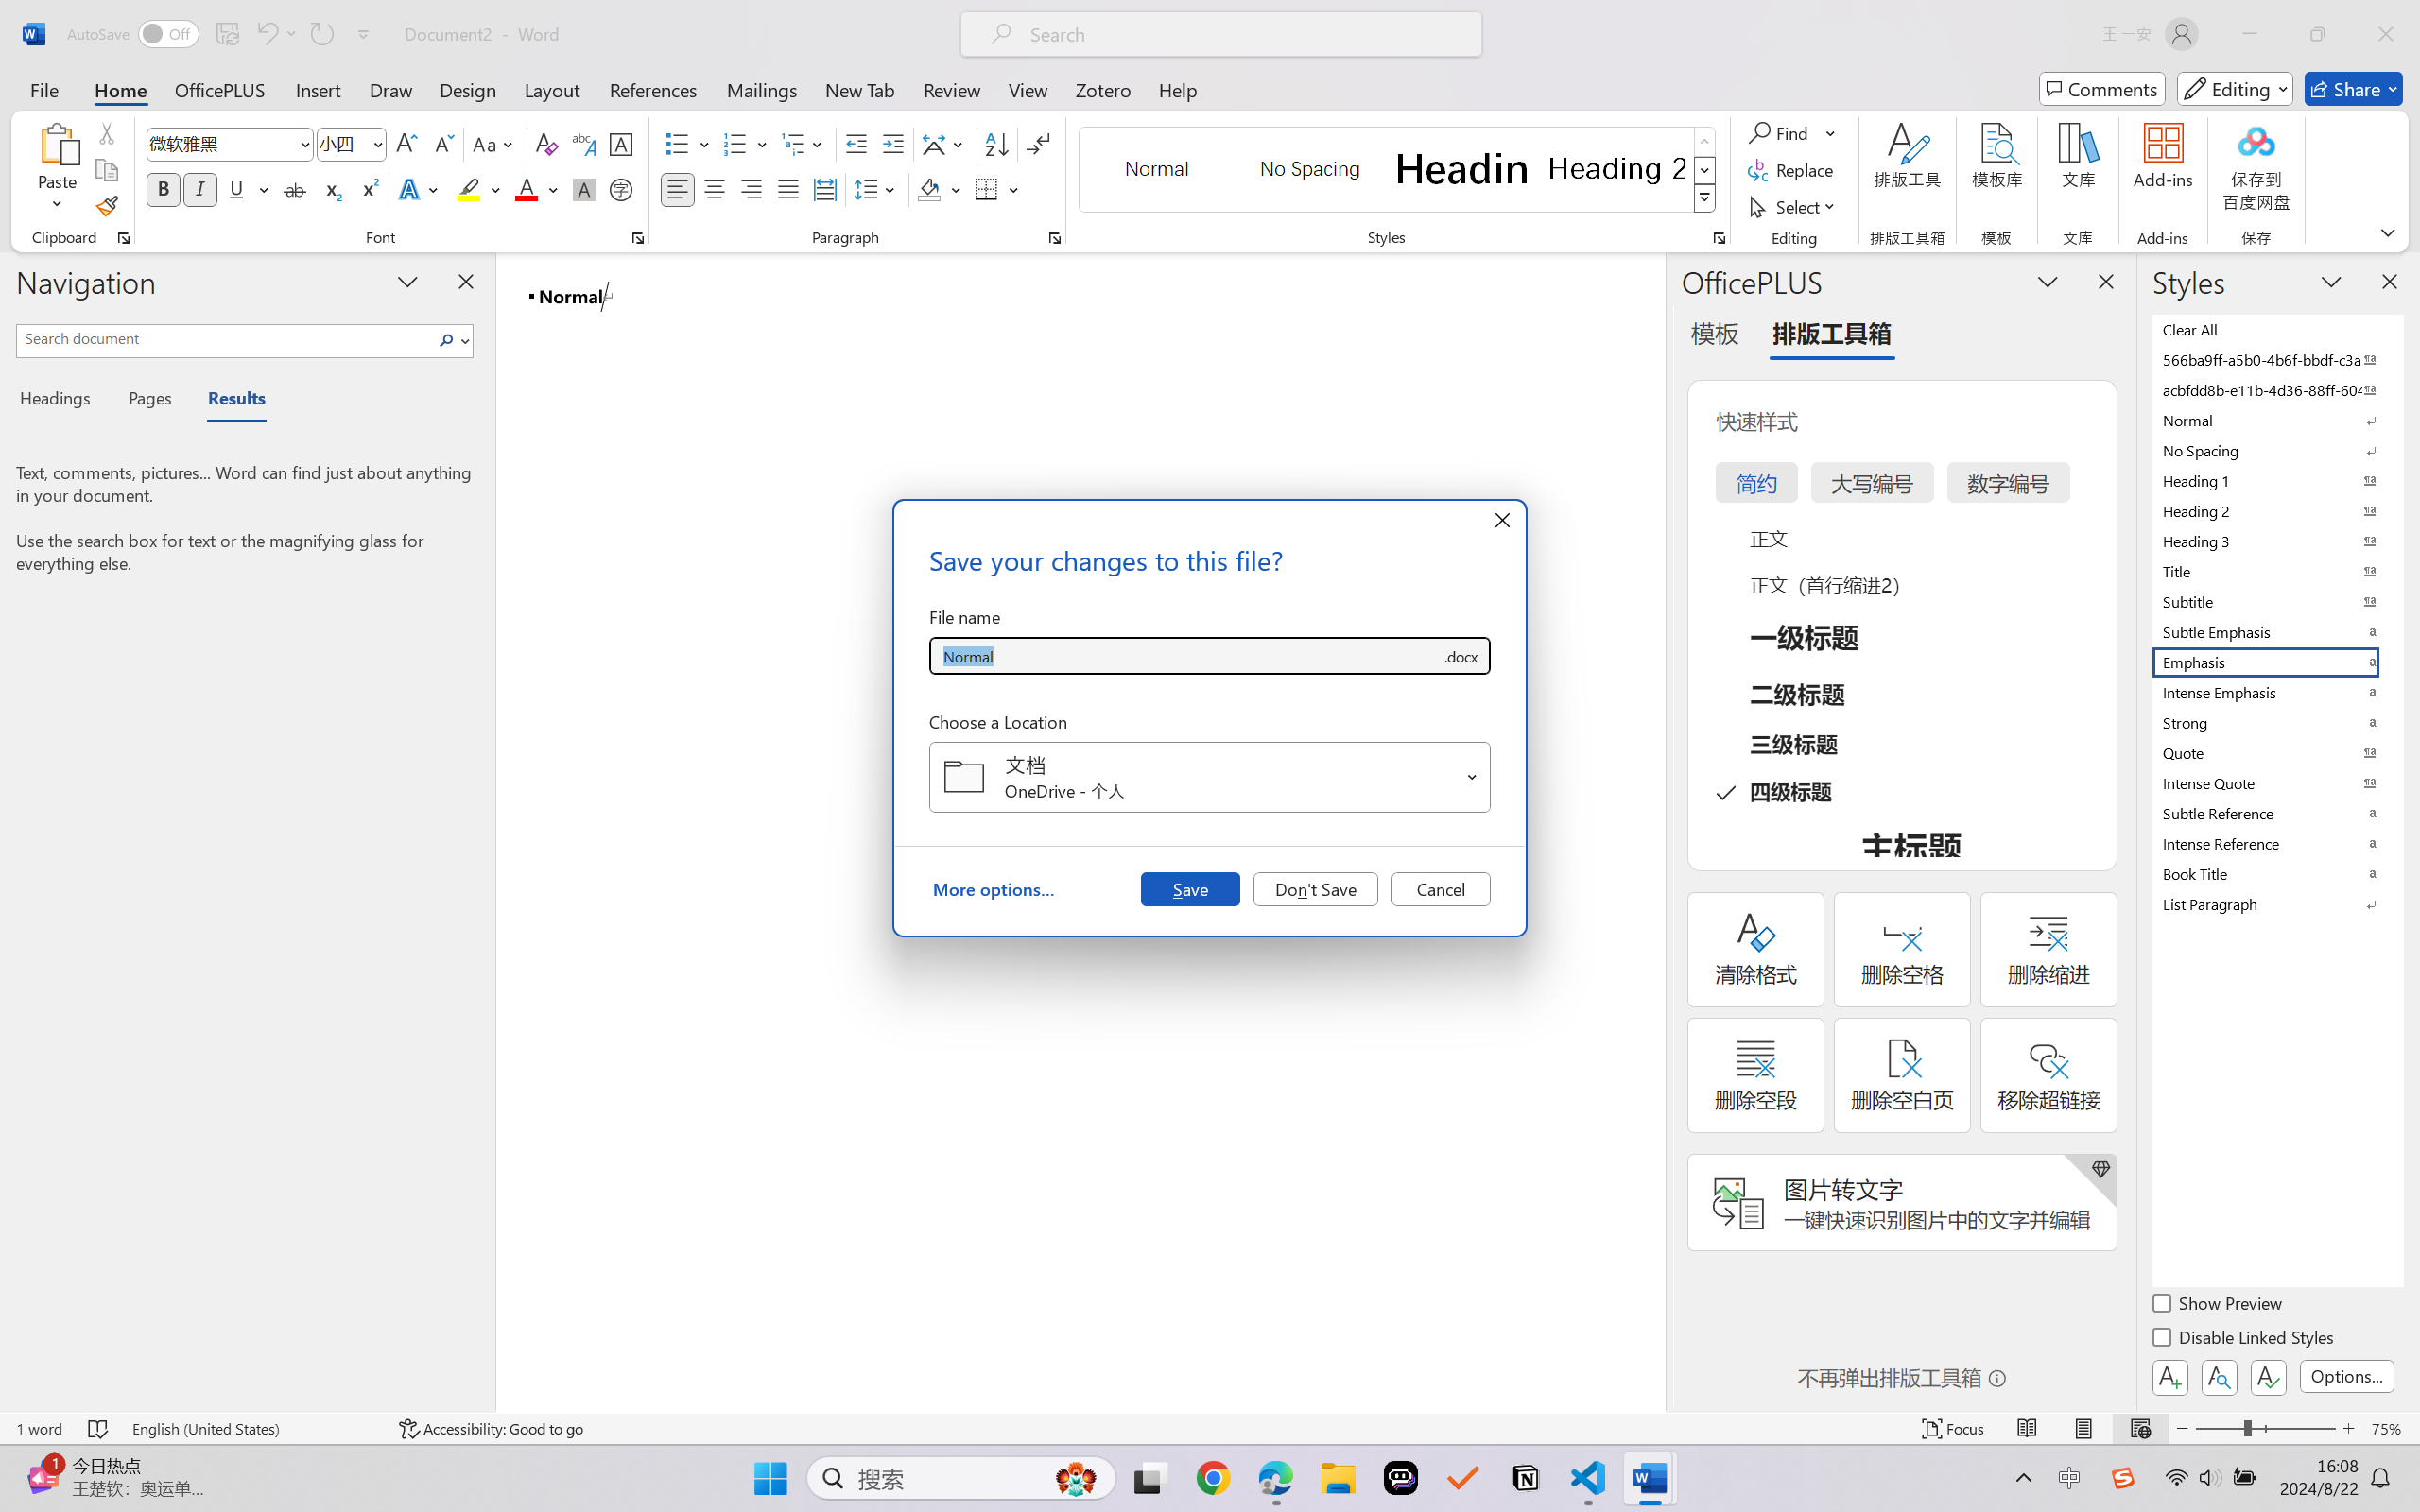 The height and width of the screenshot is (1512, 2420). What do you see at coordinates (952, 89) in the screenshot?
I see `Review` at bounding box center [952, 89].